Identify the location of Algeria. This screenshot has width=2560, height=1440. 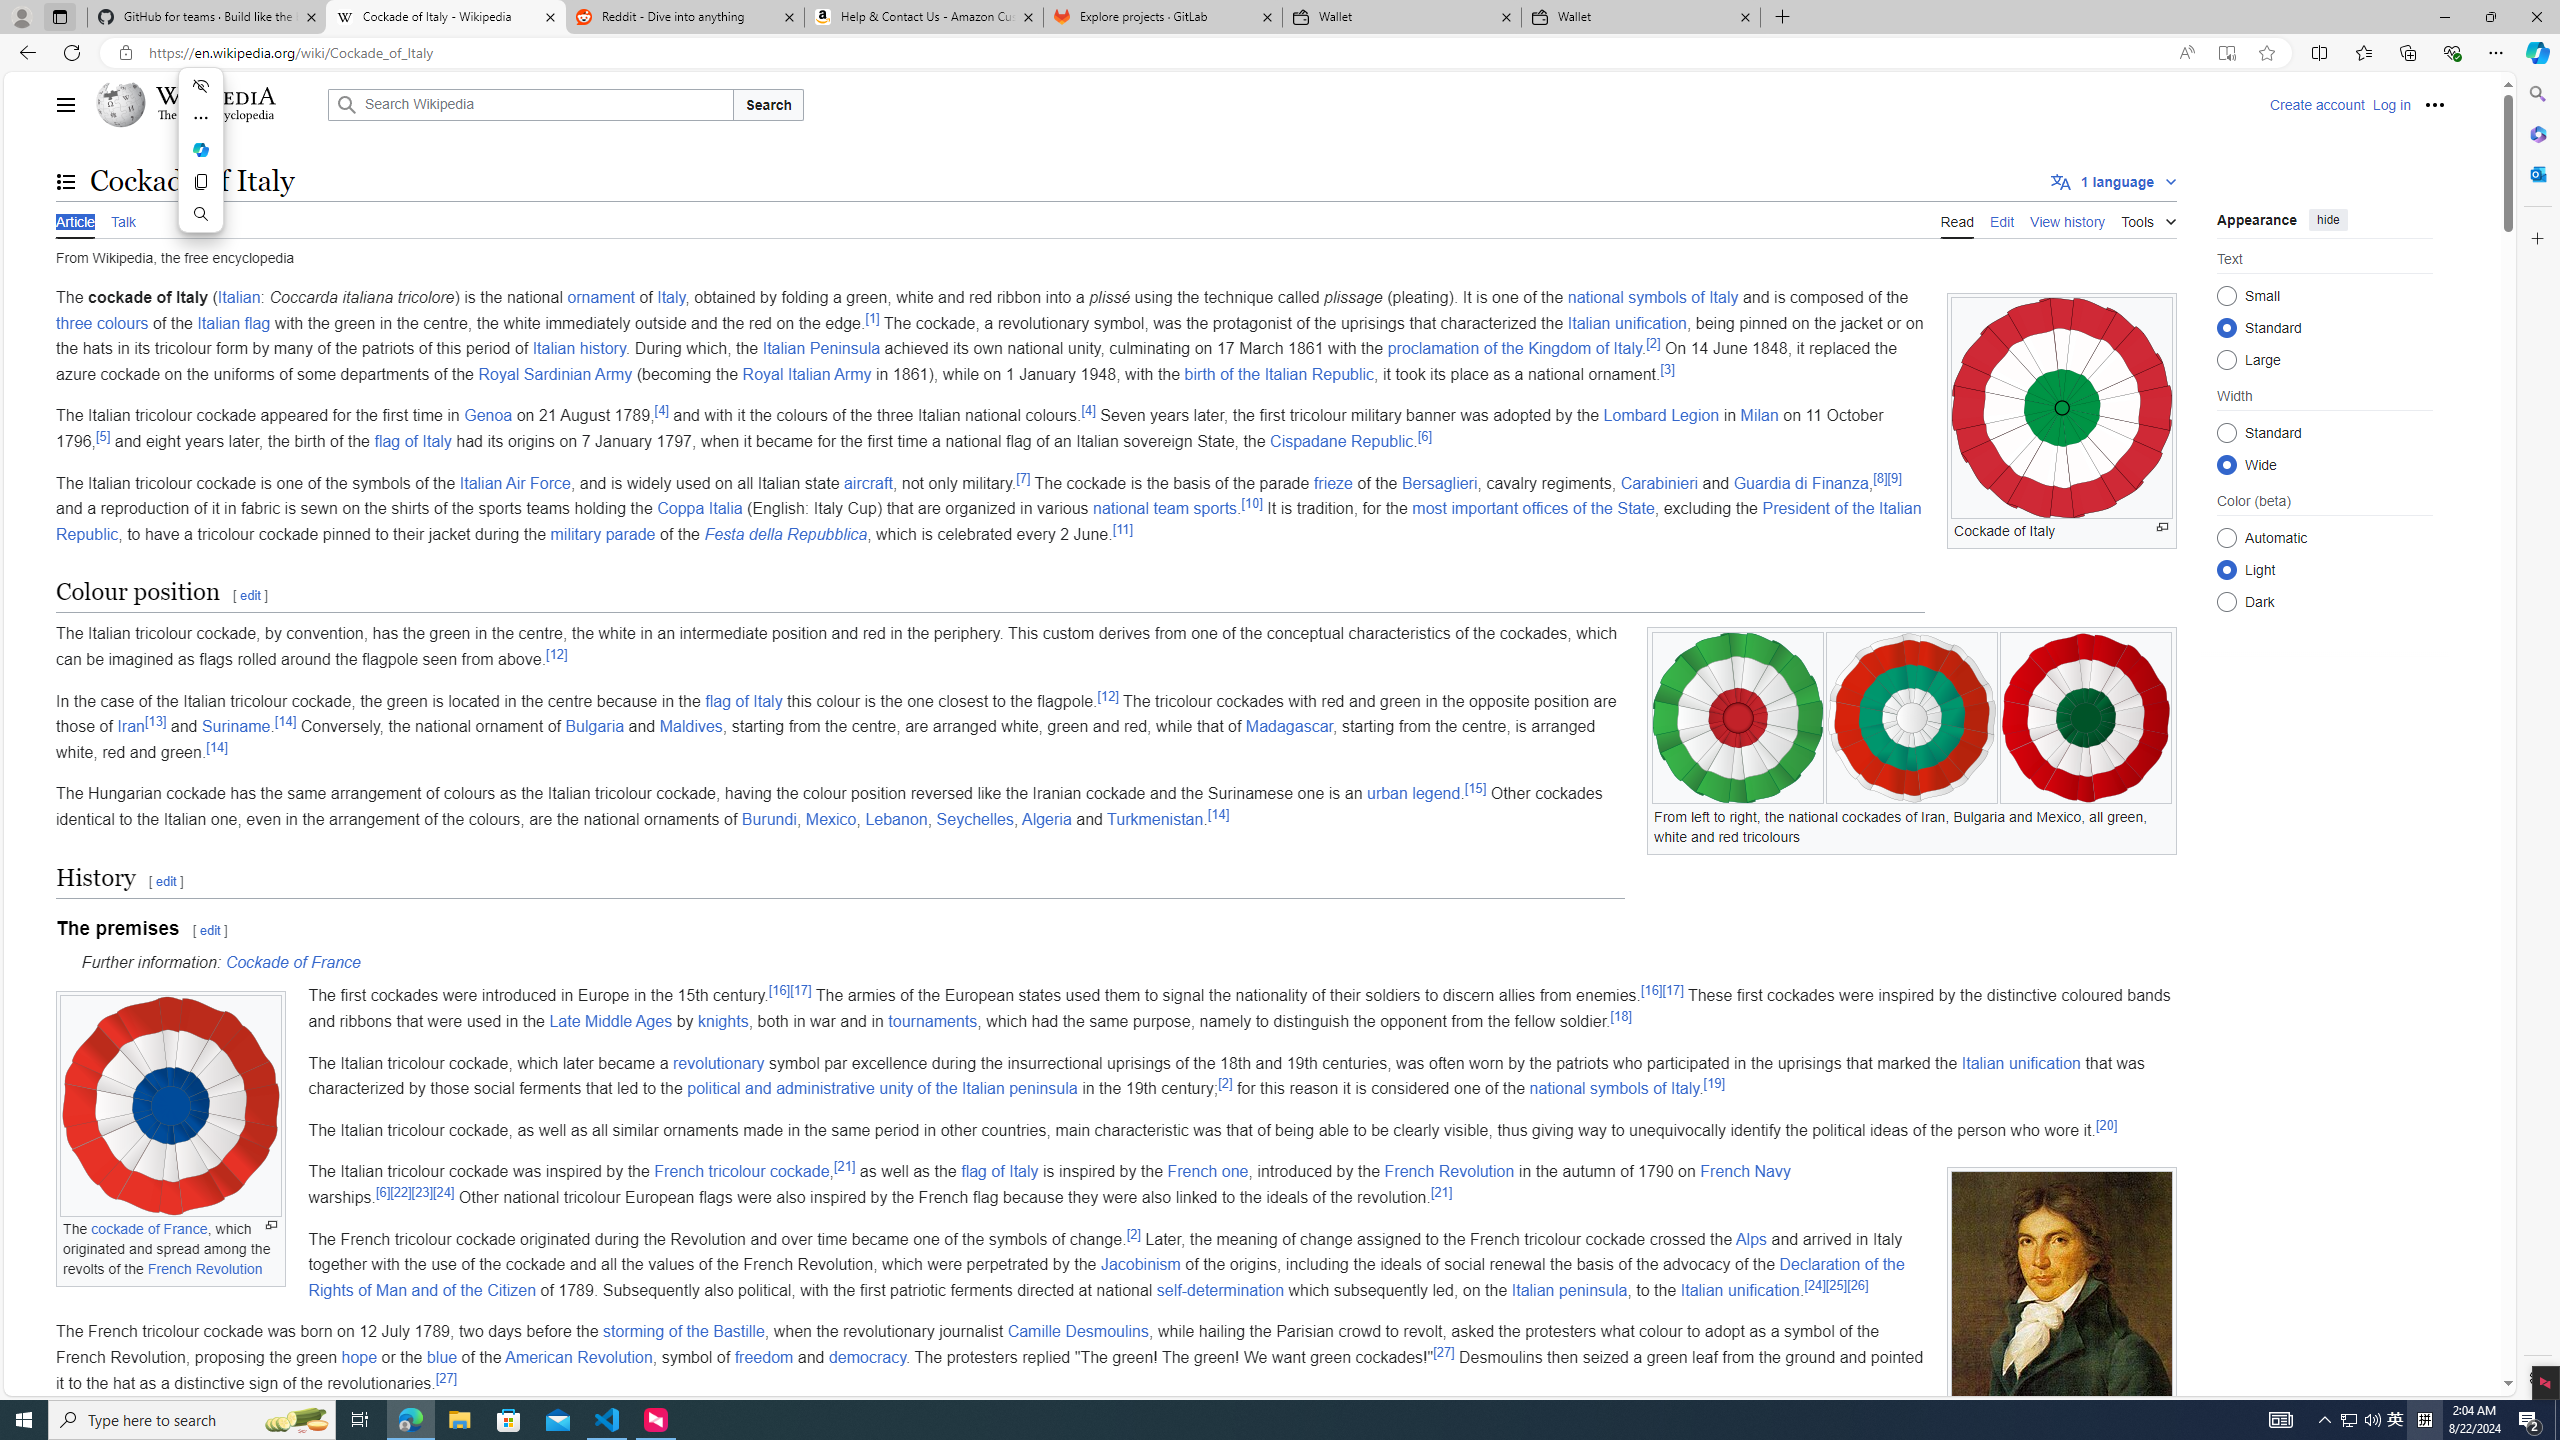
(1046, 820).